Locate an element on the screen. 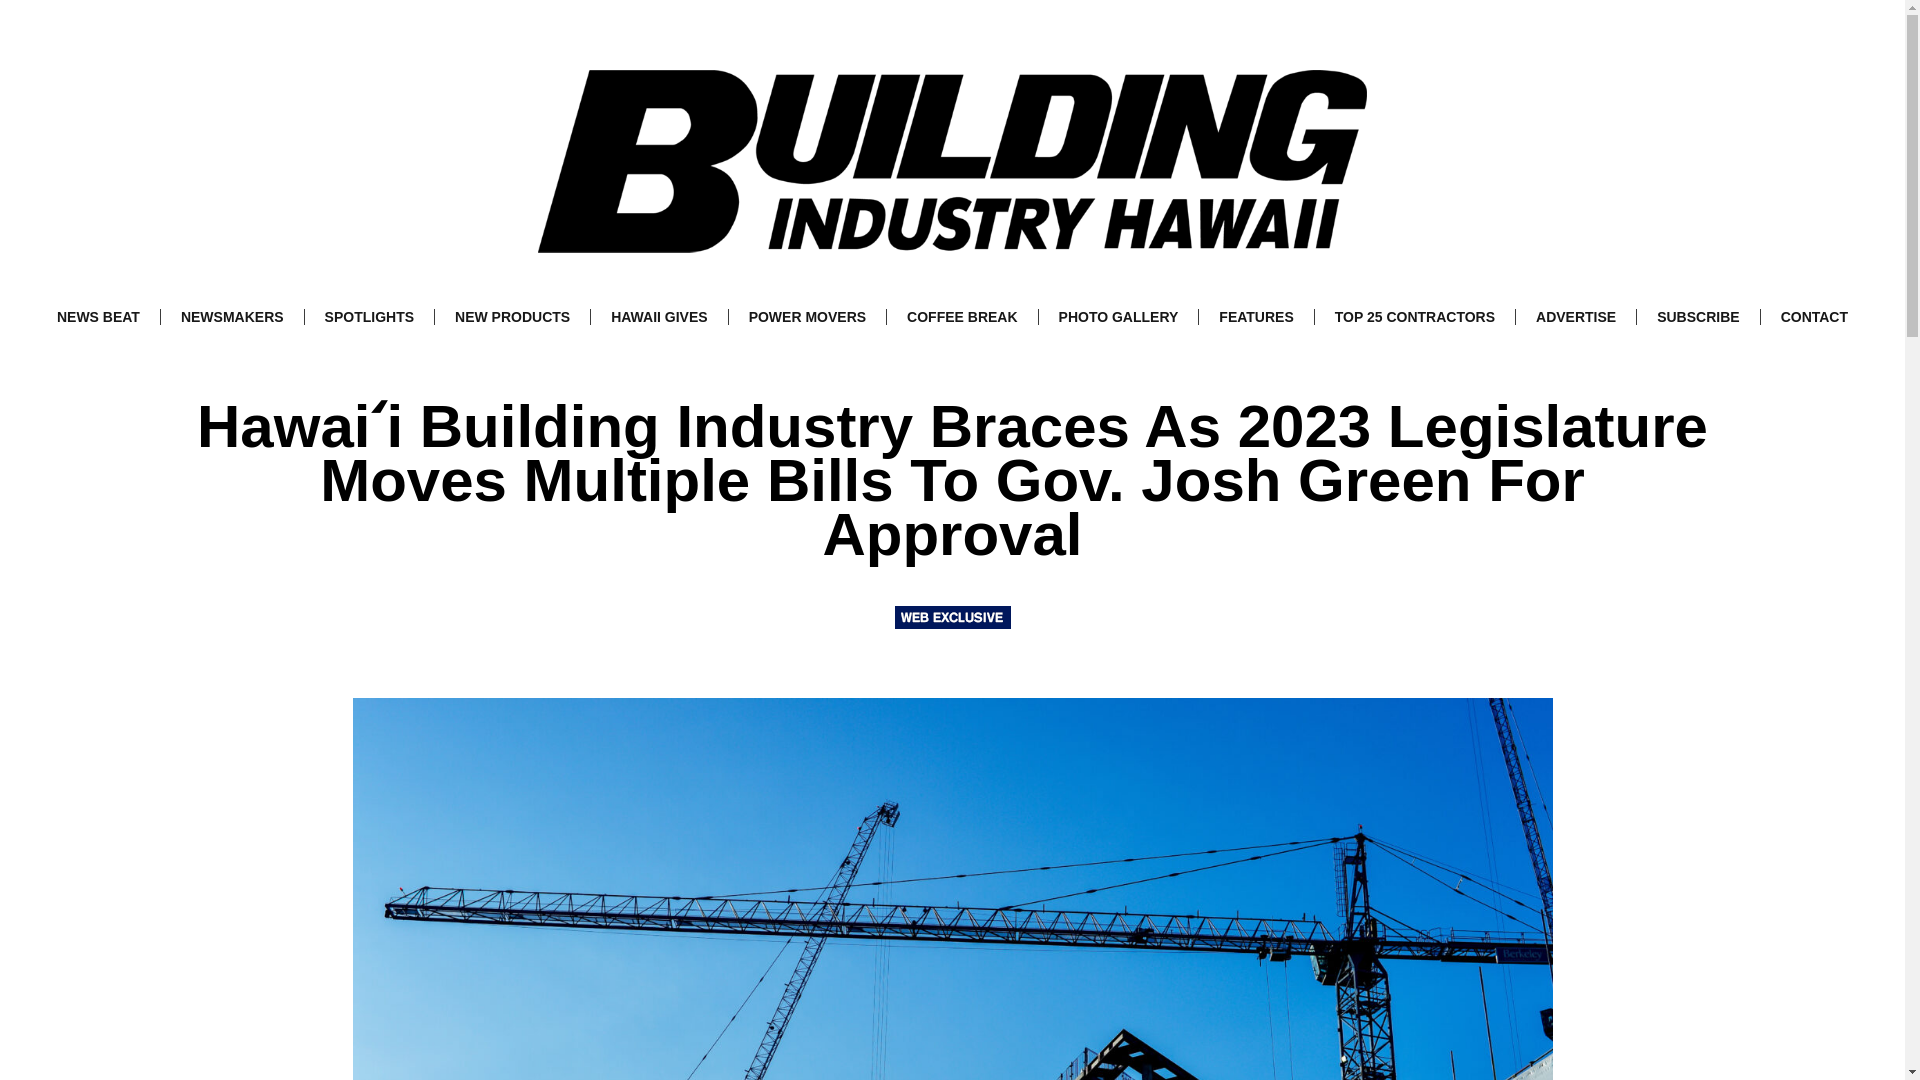 The height and width of the screenshot is (1080, 1920). NEW PRODUCTS is located at coordinates (512, 316).